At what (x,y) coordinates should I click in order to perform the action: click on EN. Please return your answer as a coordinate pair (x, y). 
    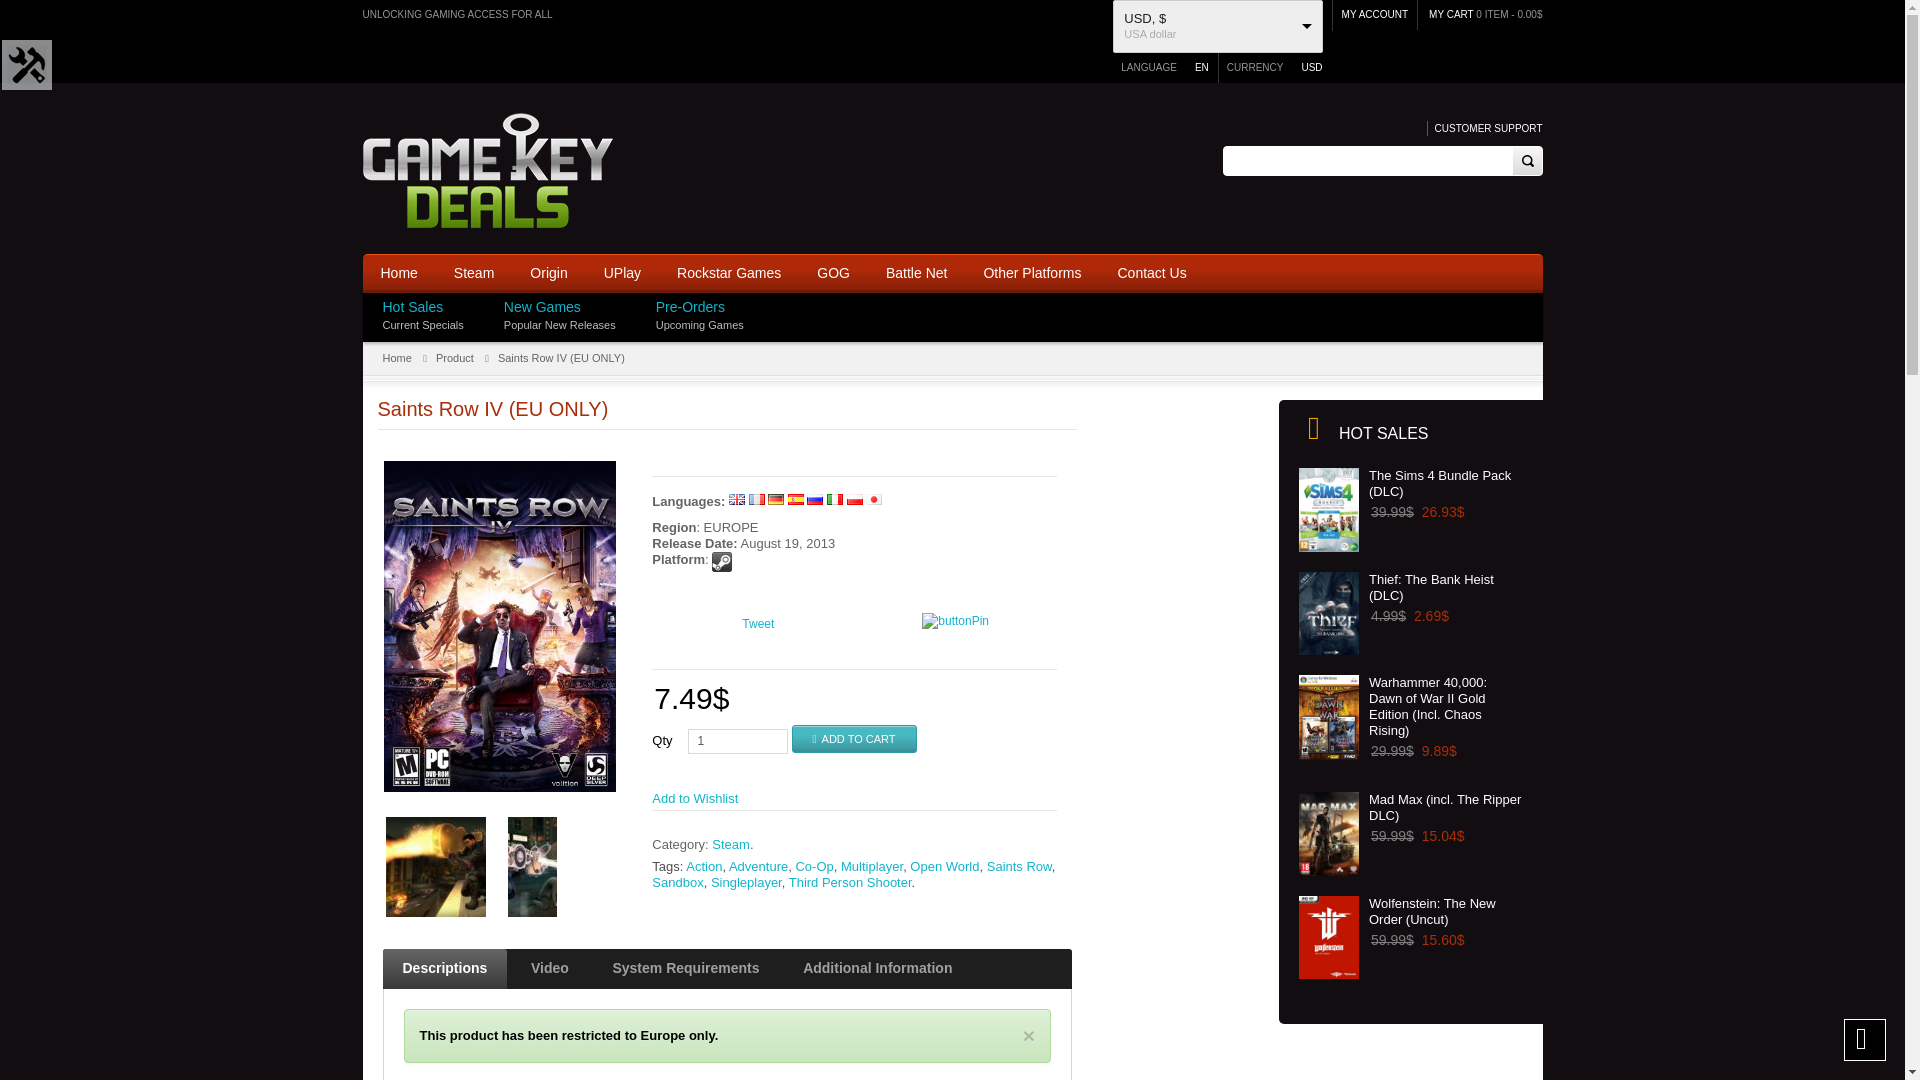
    Looking at the image, I should click on (1196, 67).